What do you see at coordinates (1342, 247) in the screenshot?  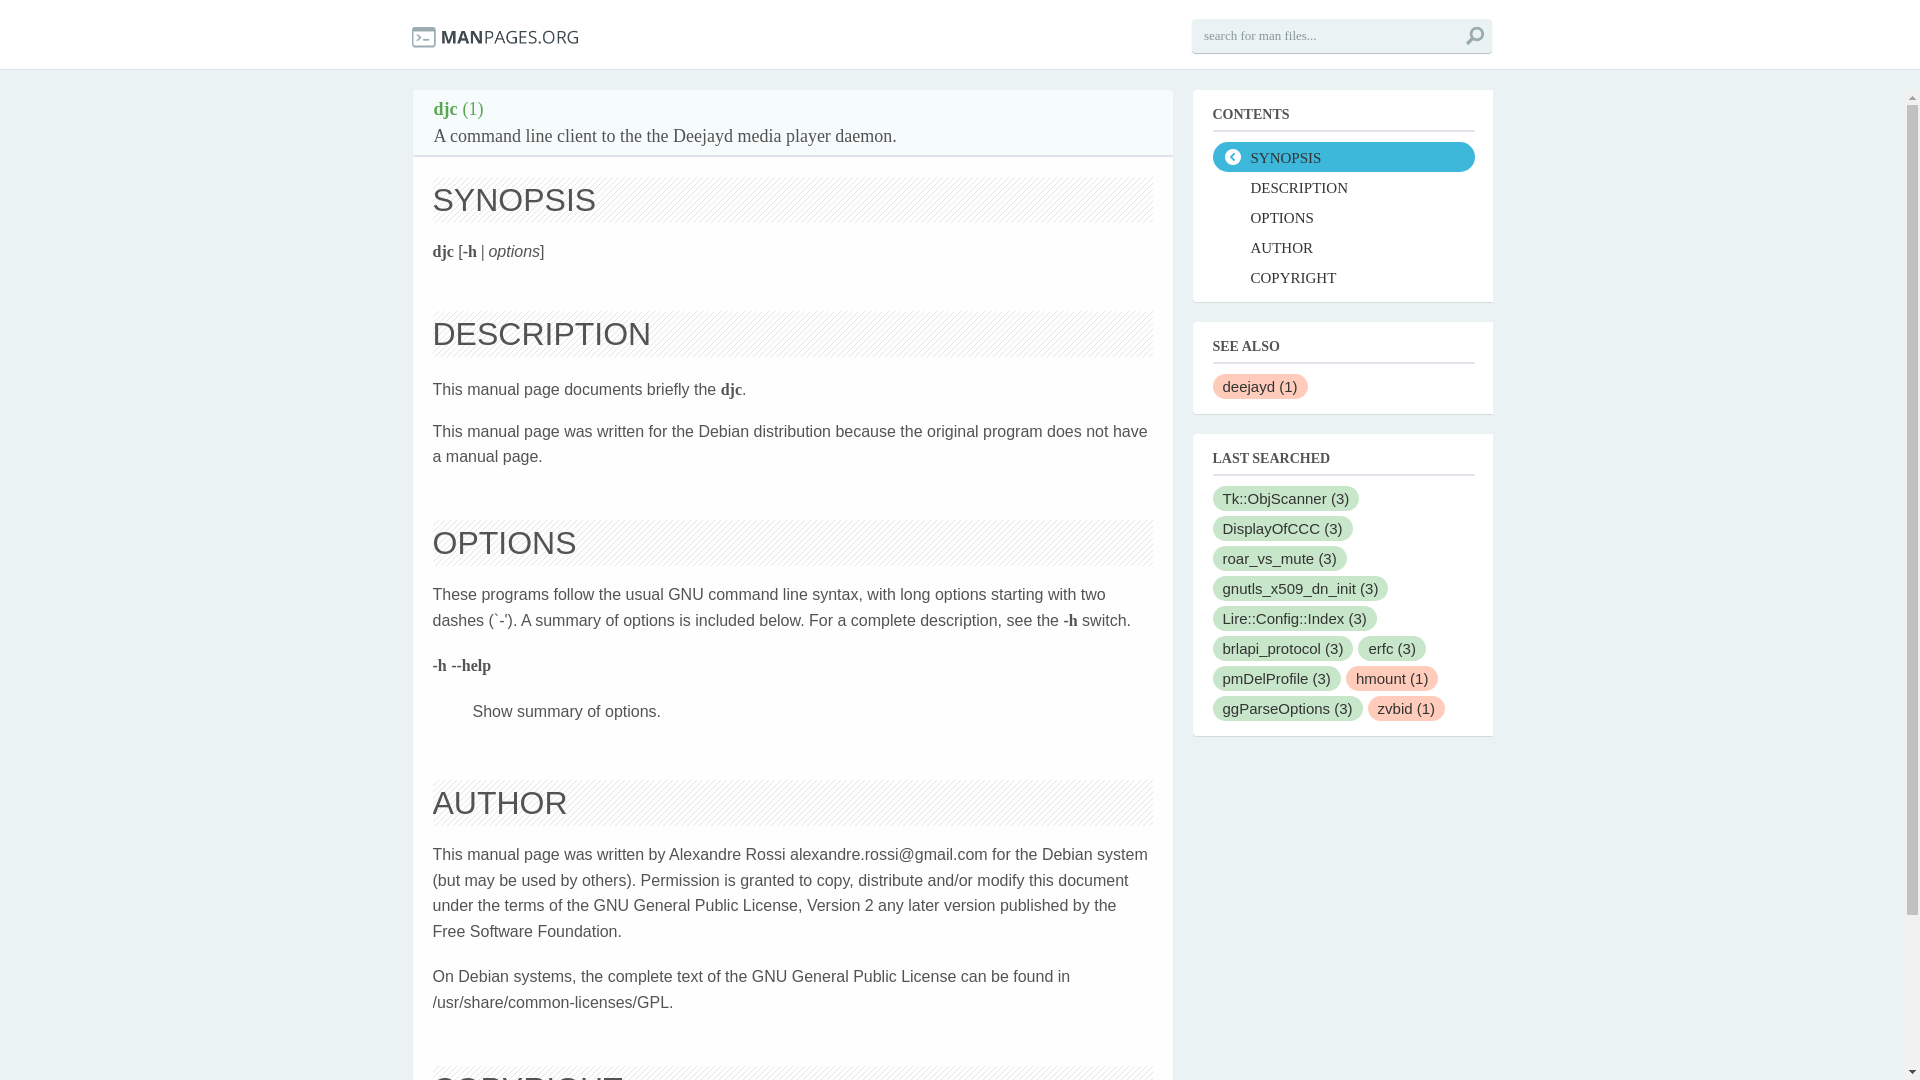 I see `author` at bounding box center [1342, 247].